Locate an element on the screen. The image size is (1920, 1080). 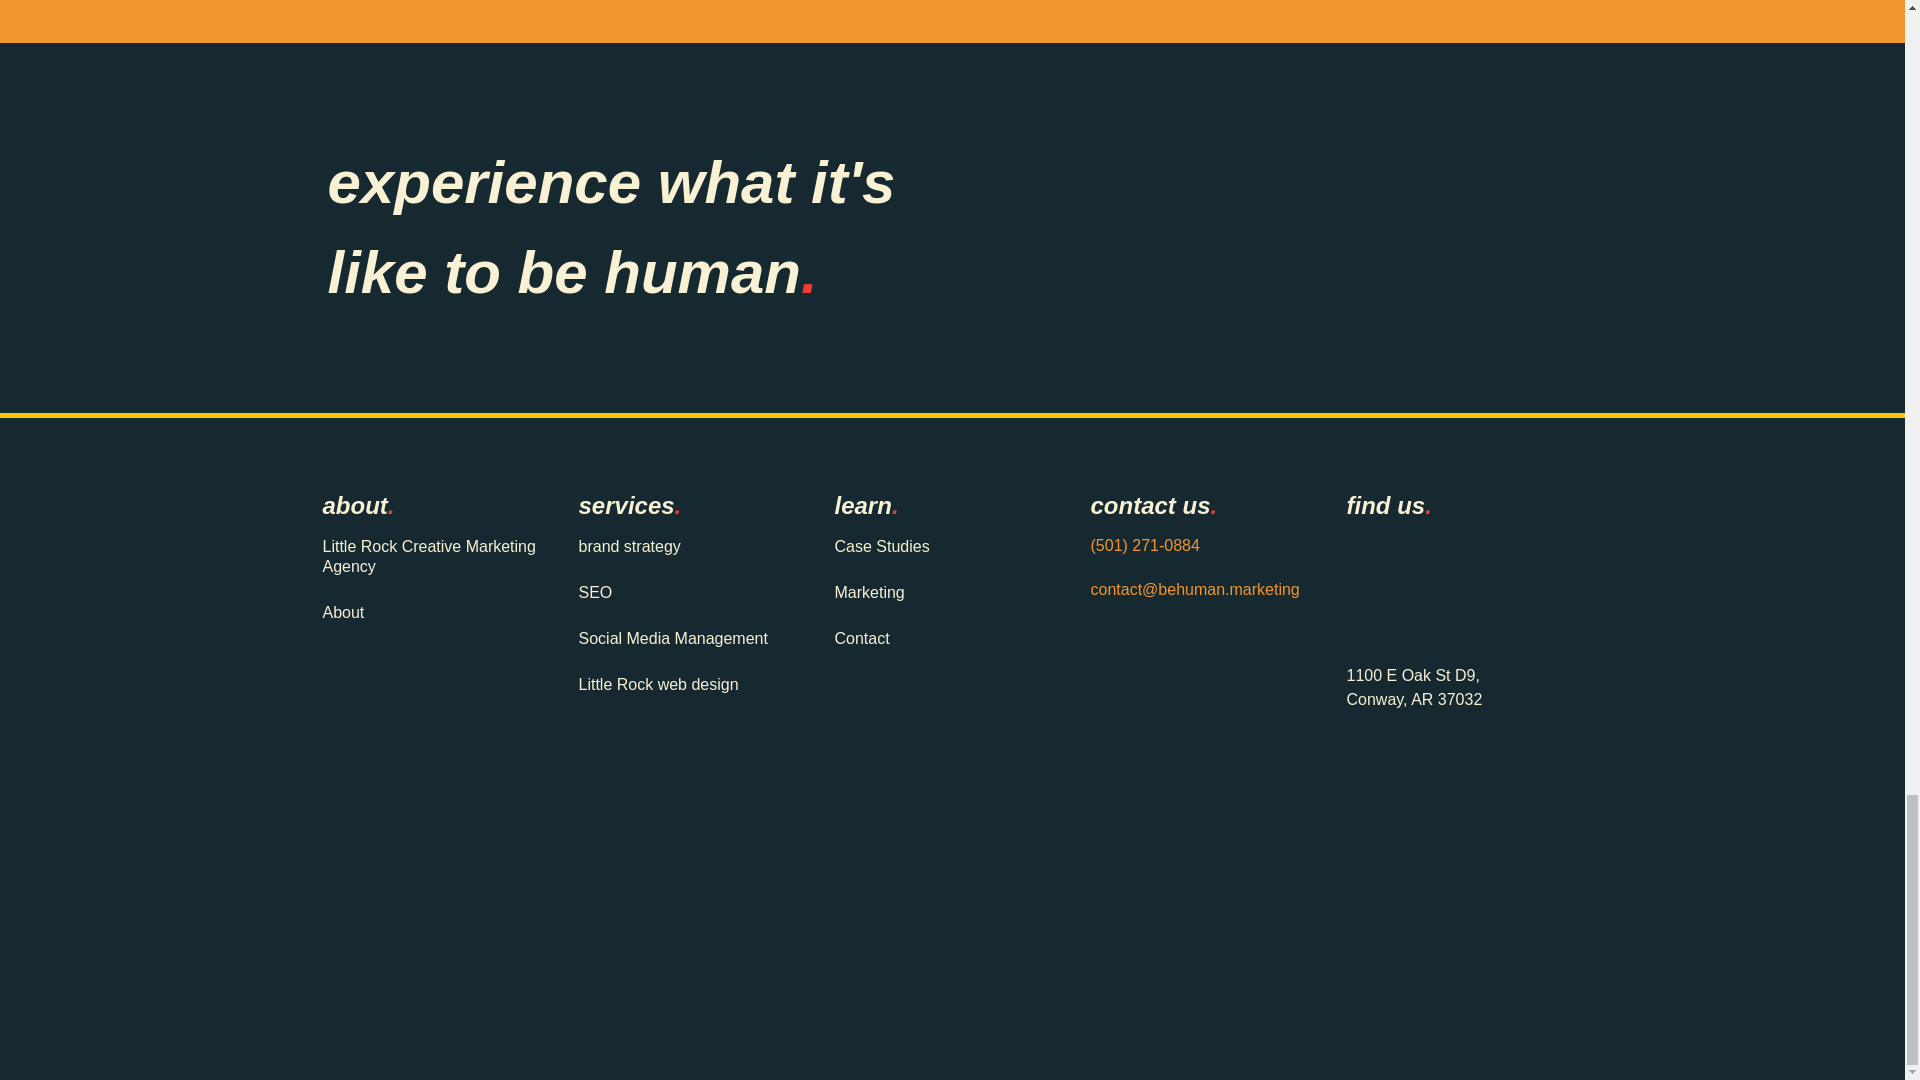
1100 E Oak St D9, Conway, AR 72032 is located at coordinates (1464, 583).